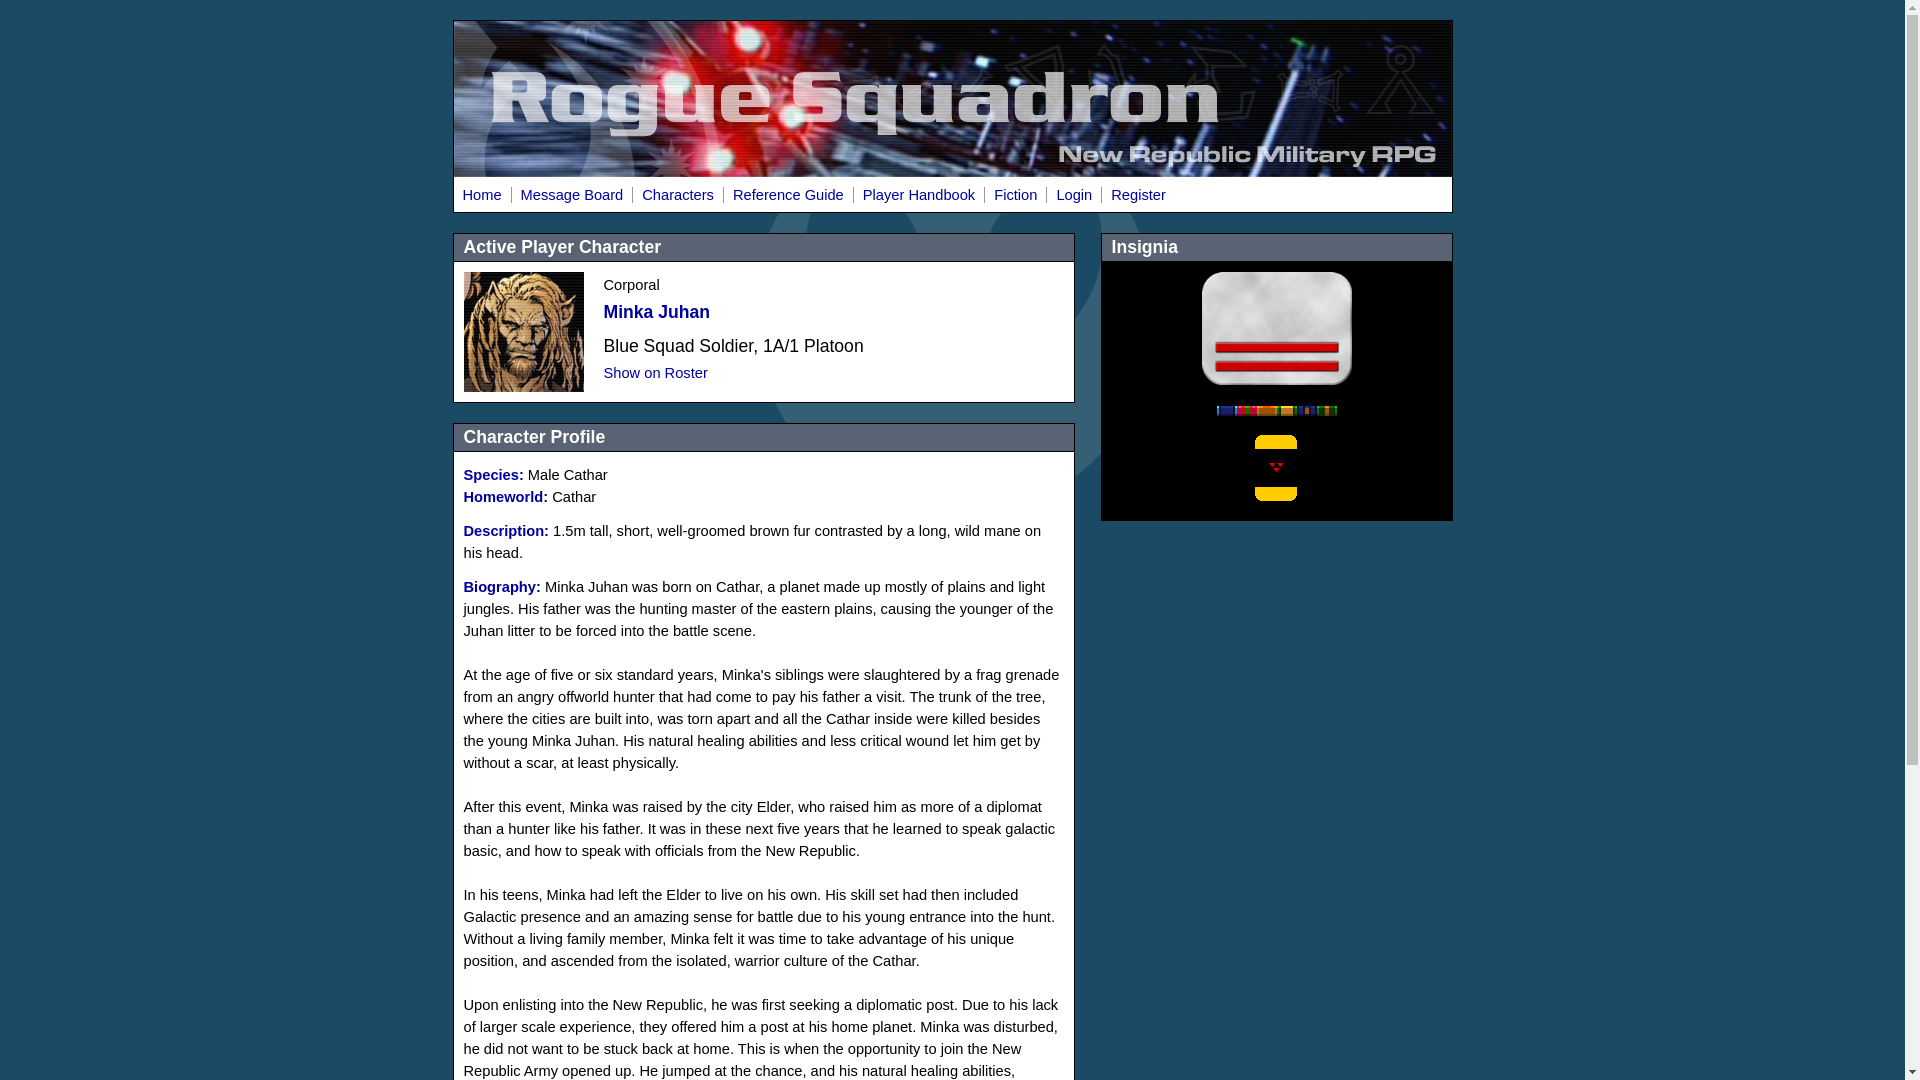 This screenshot has width=1920, height=1080. I want to click on Player Handbook, so click(918, 193).